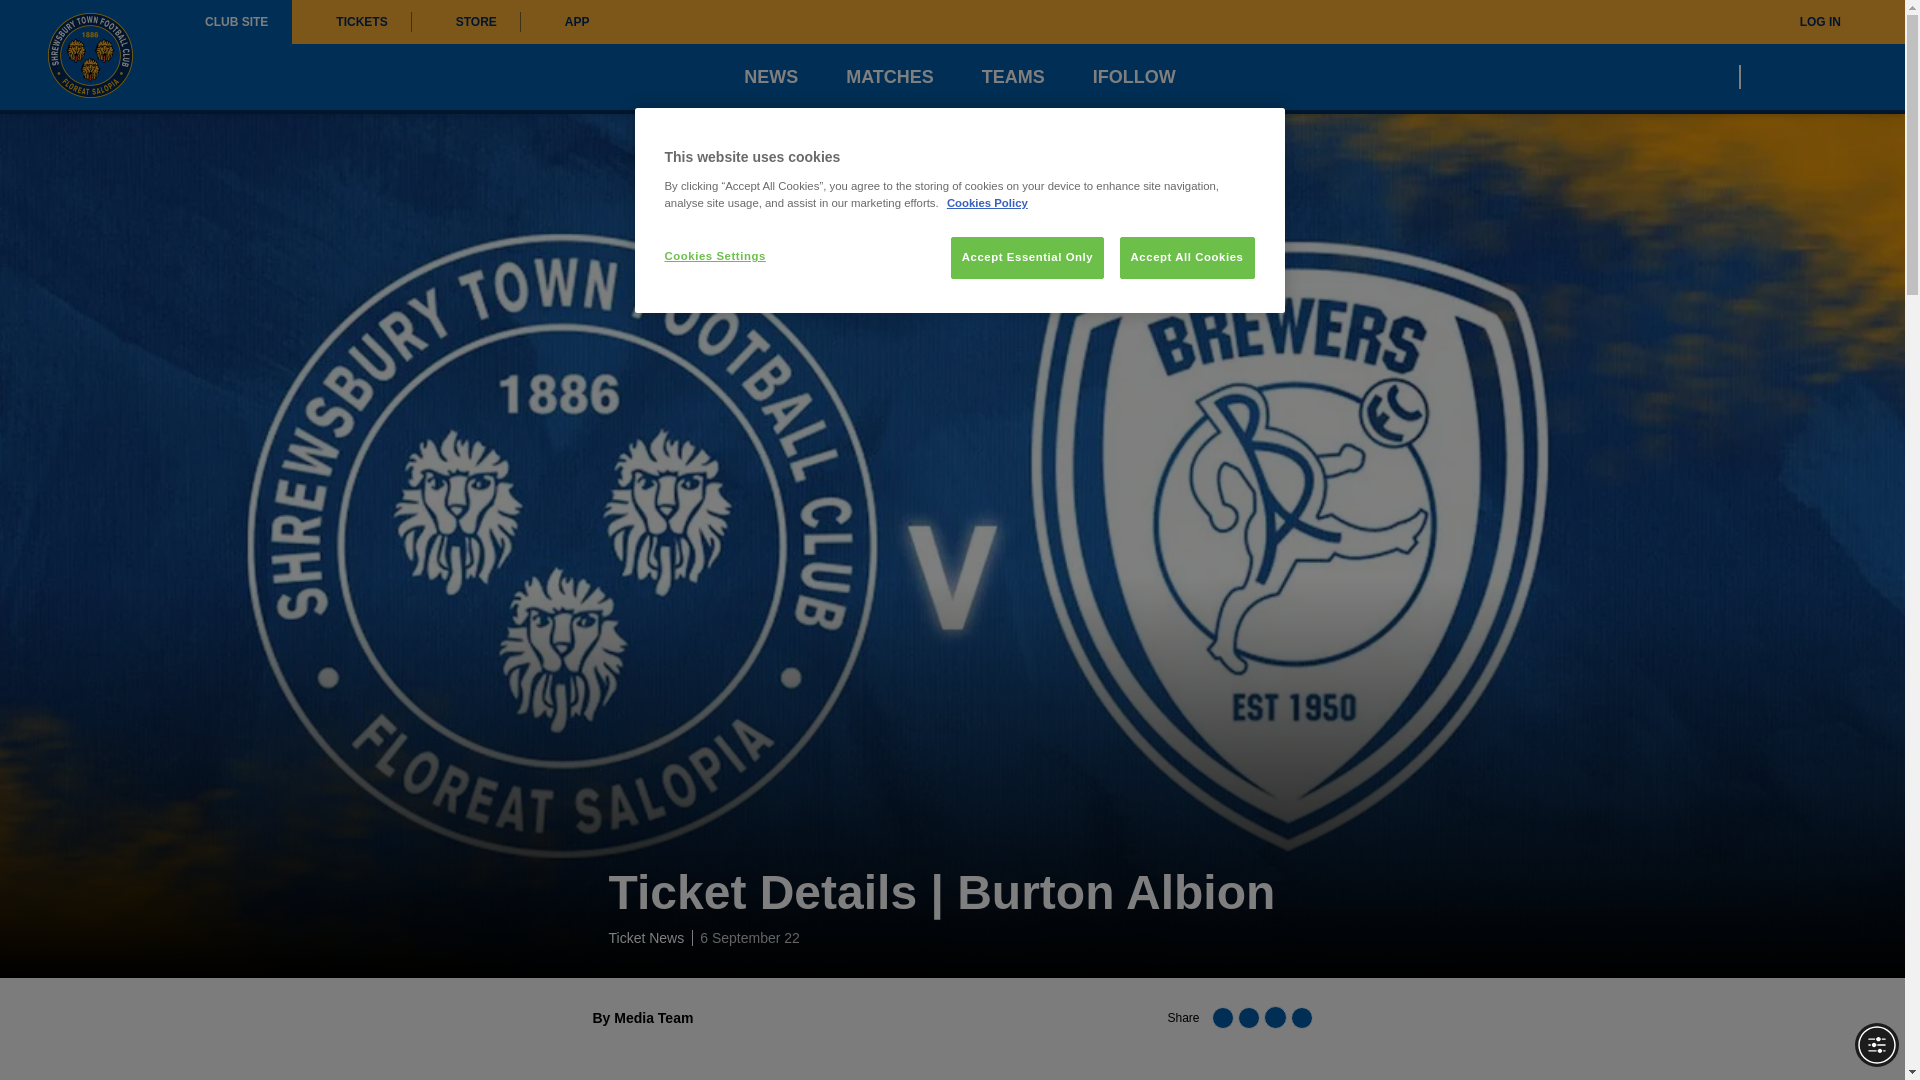  I want to click on APP, so click(567, 22).